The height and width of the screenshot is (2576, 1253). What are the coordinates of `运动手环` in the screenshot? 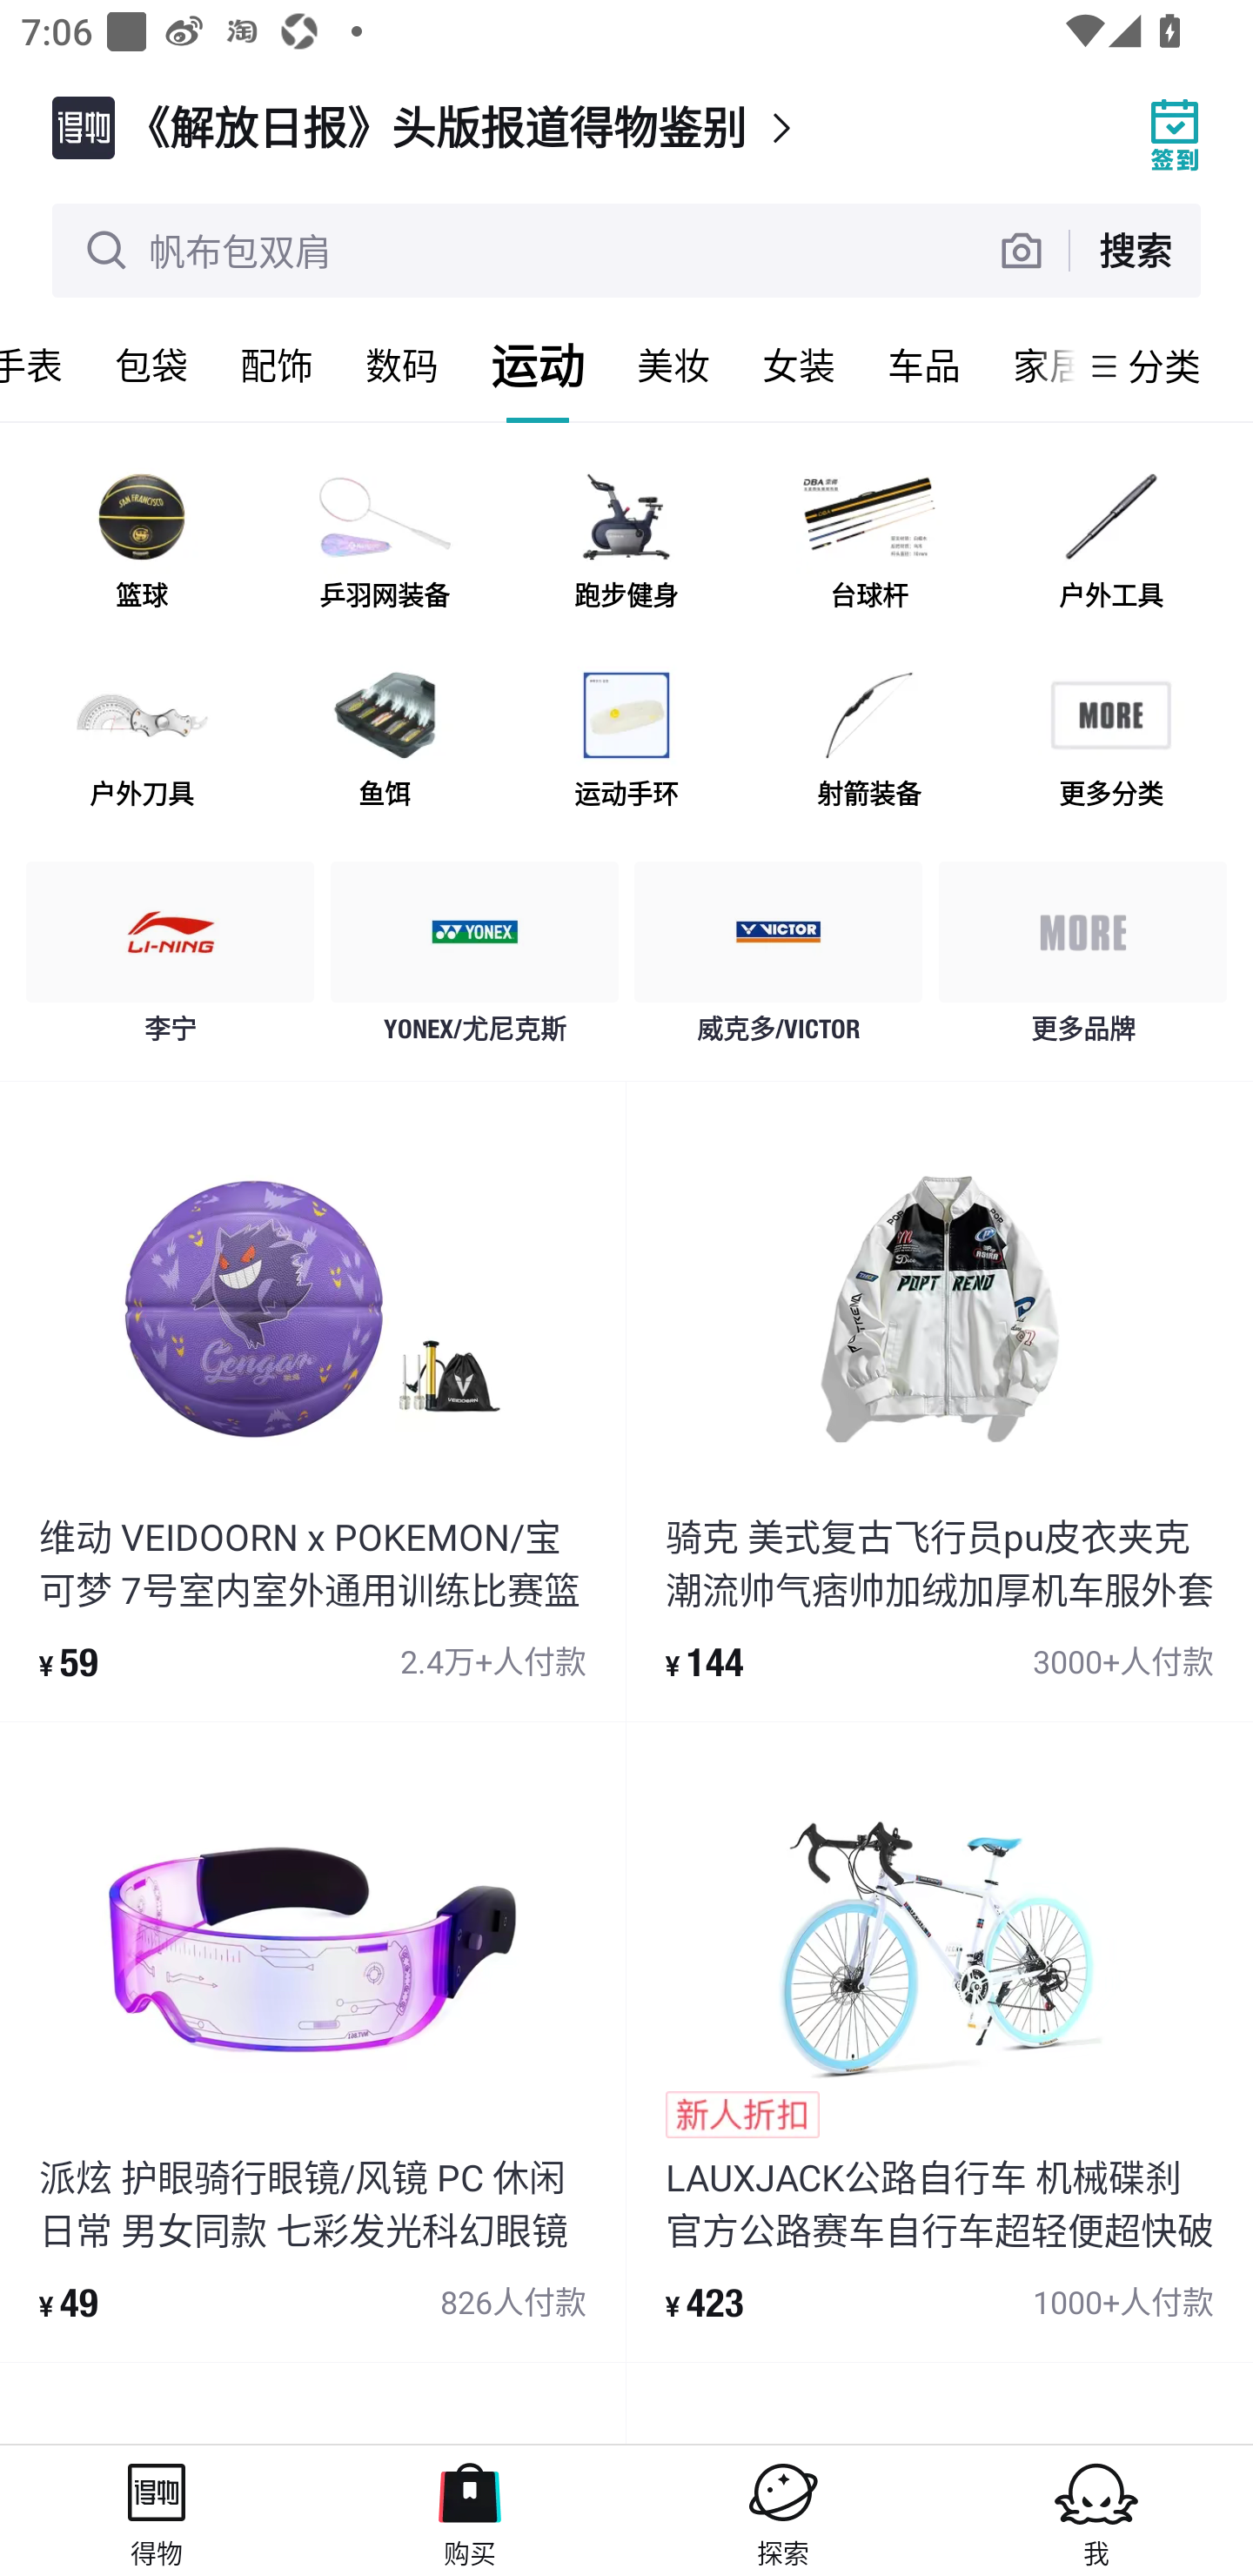 It's located at (626, 740).